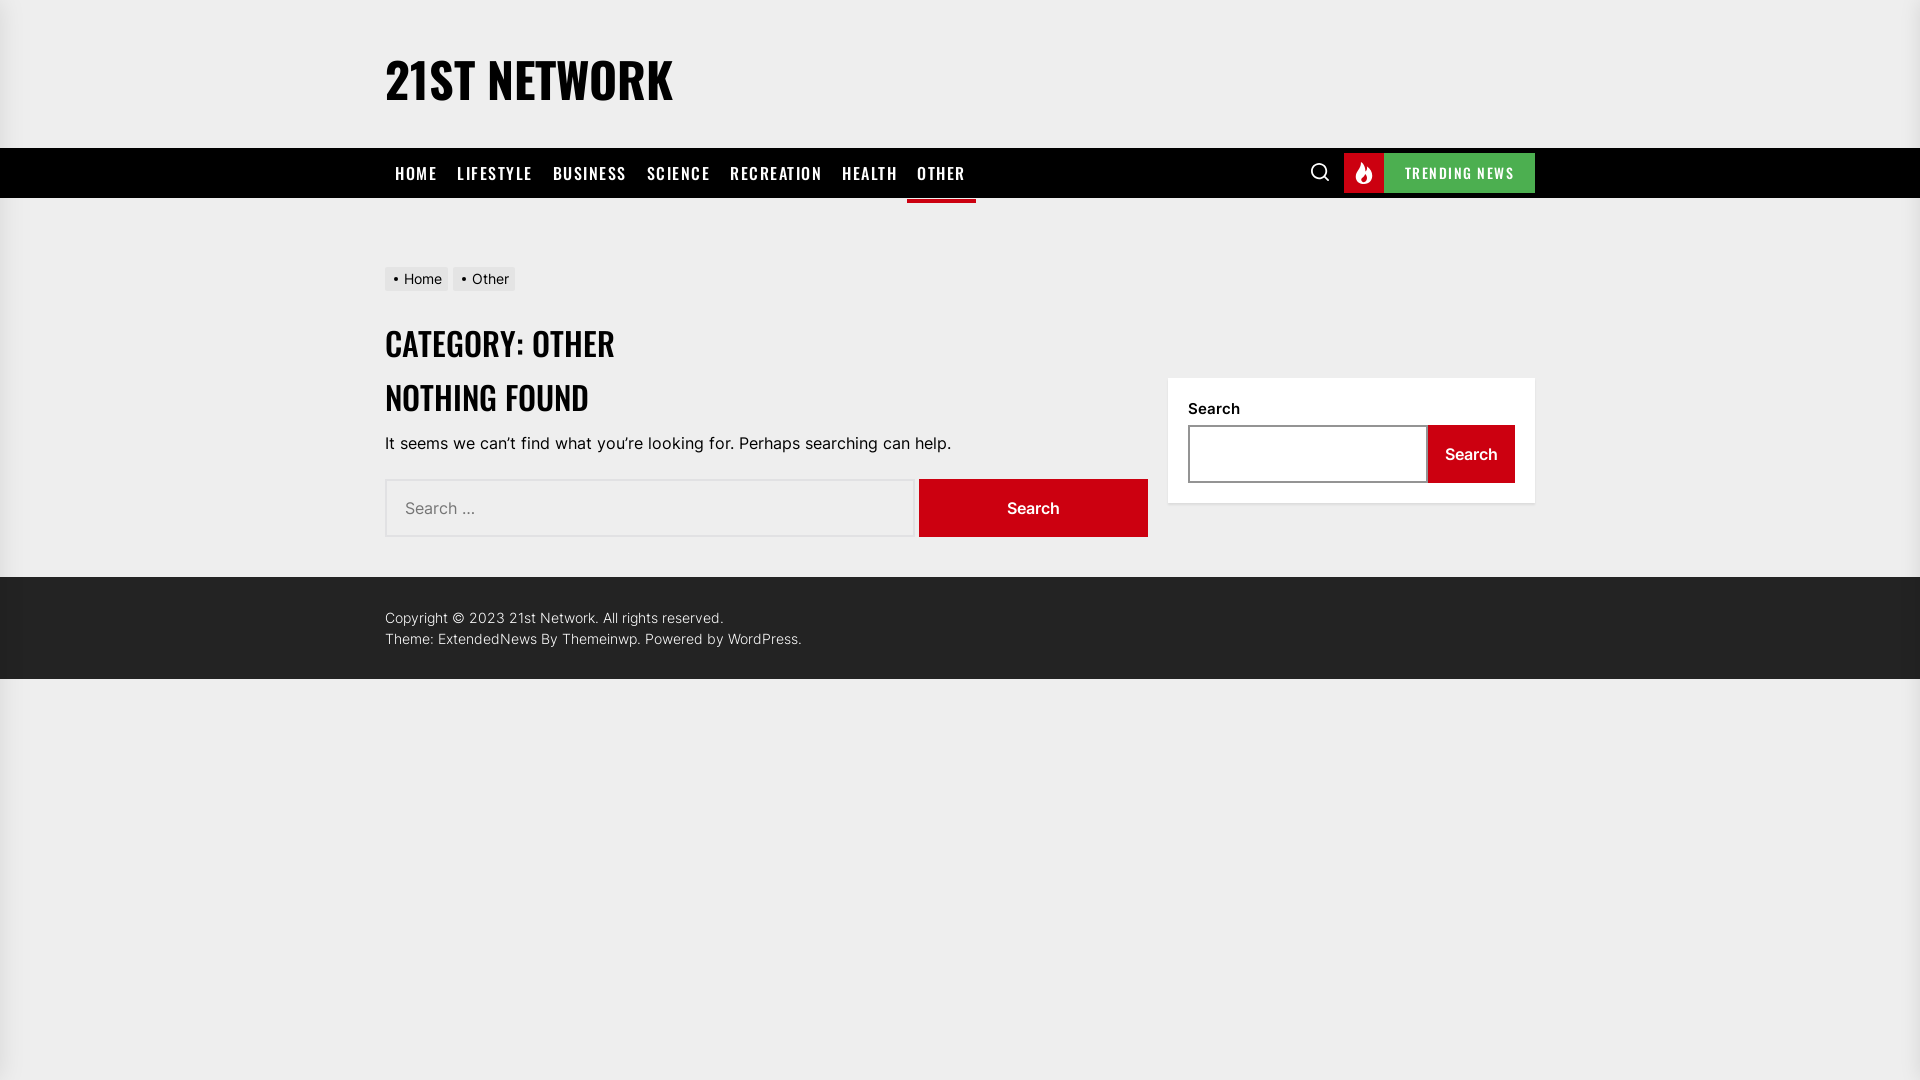  I want to click on RECREATION, so click(776, 173).